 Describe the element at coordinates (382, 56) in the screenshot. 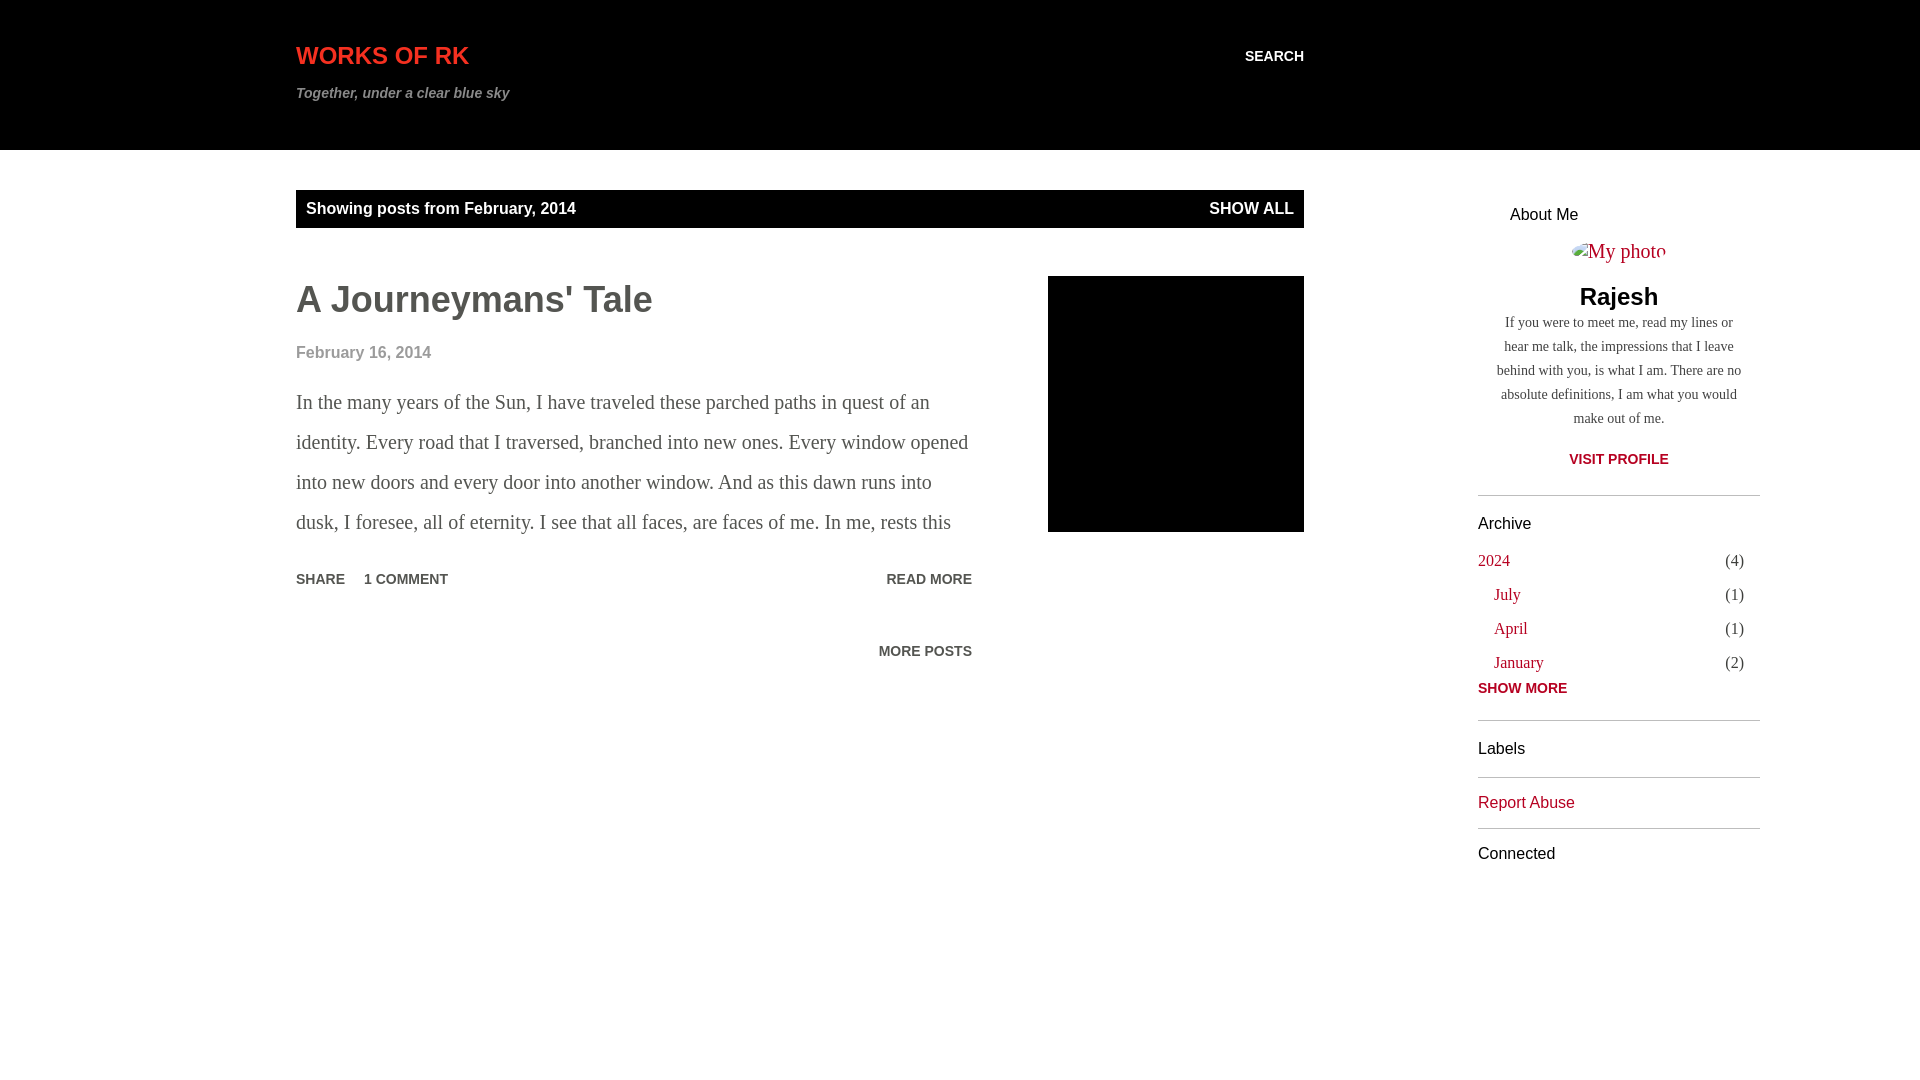

I see `SEARCH` at that location.